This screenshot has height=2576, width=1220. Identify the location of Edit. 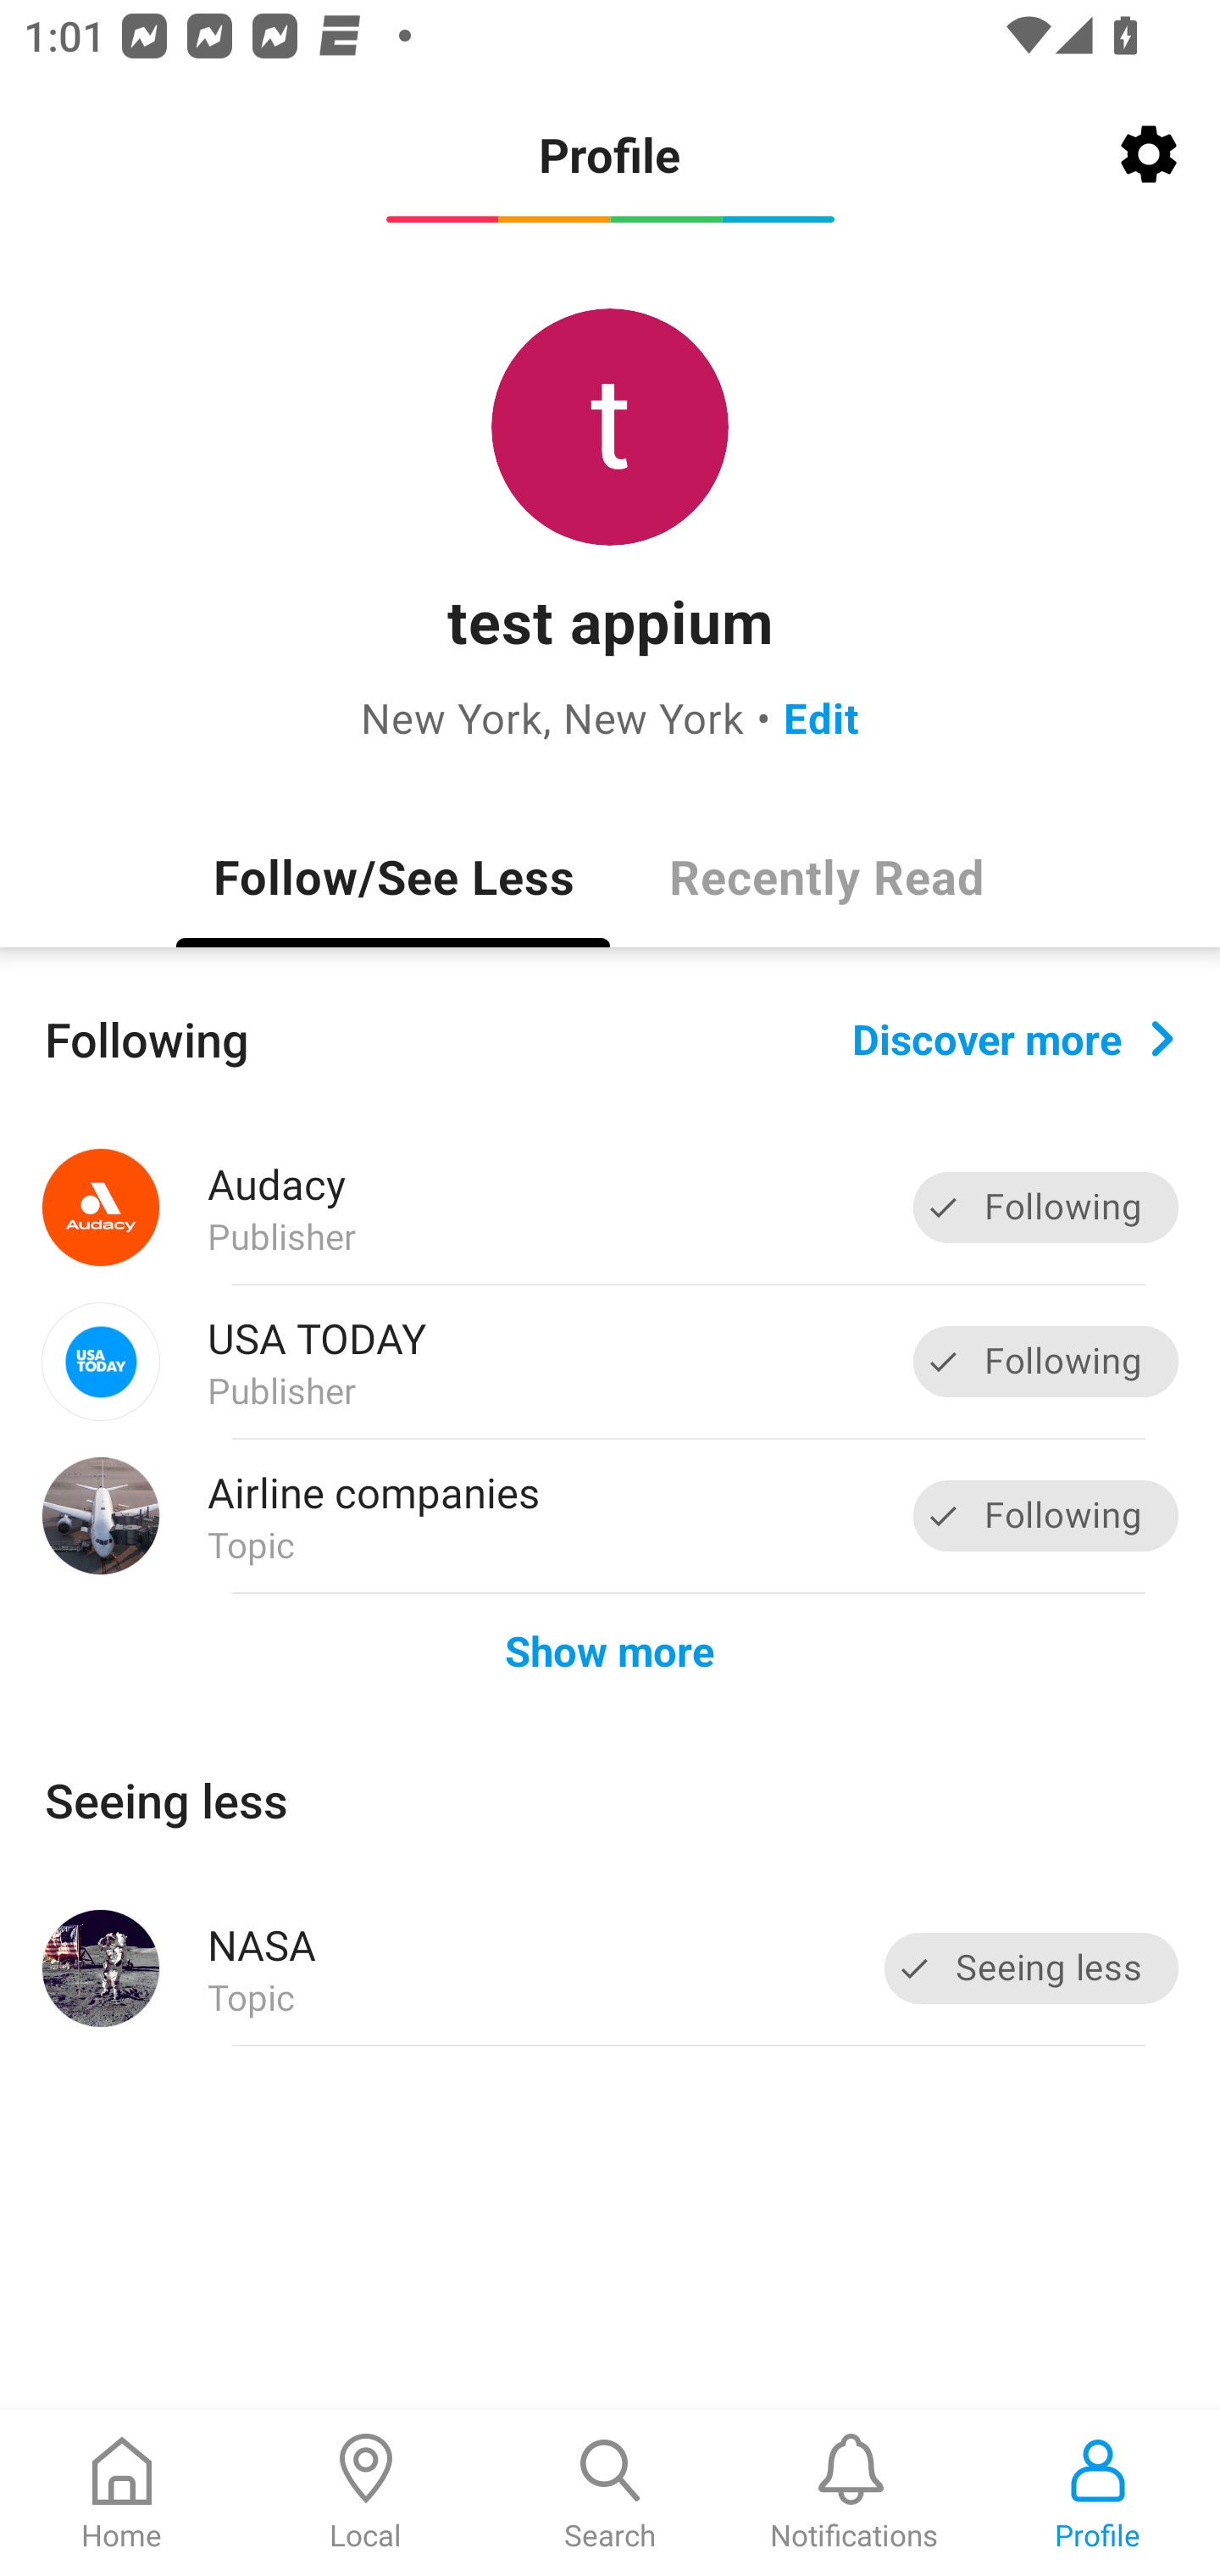
(822, 717).